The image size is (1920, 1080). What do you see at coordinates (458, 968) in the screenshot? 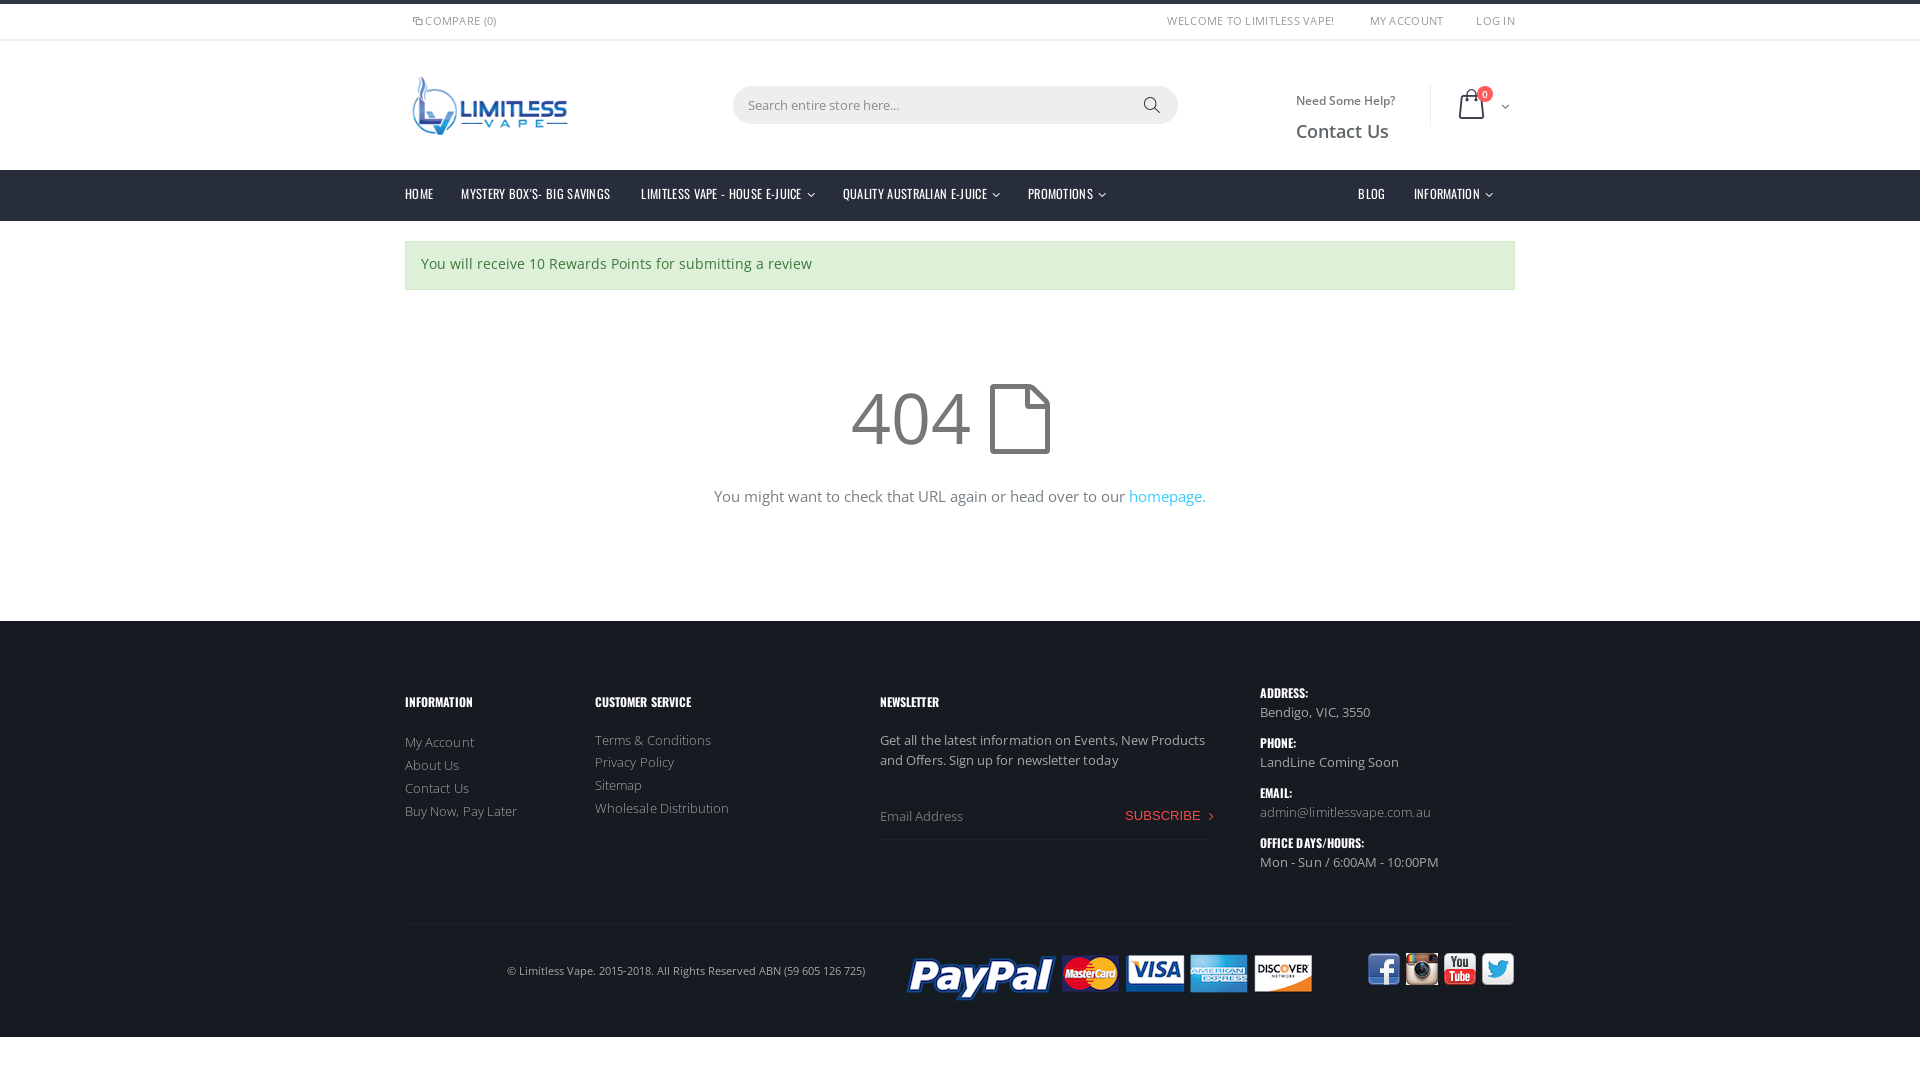
I see ` ` at bounding box center [458, 968].